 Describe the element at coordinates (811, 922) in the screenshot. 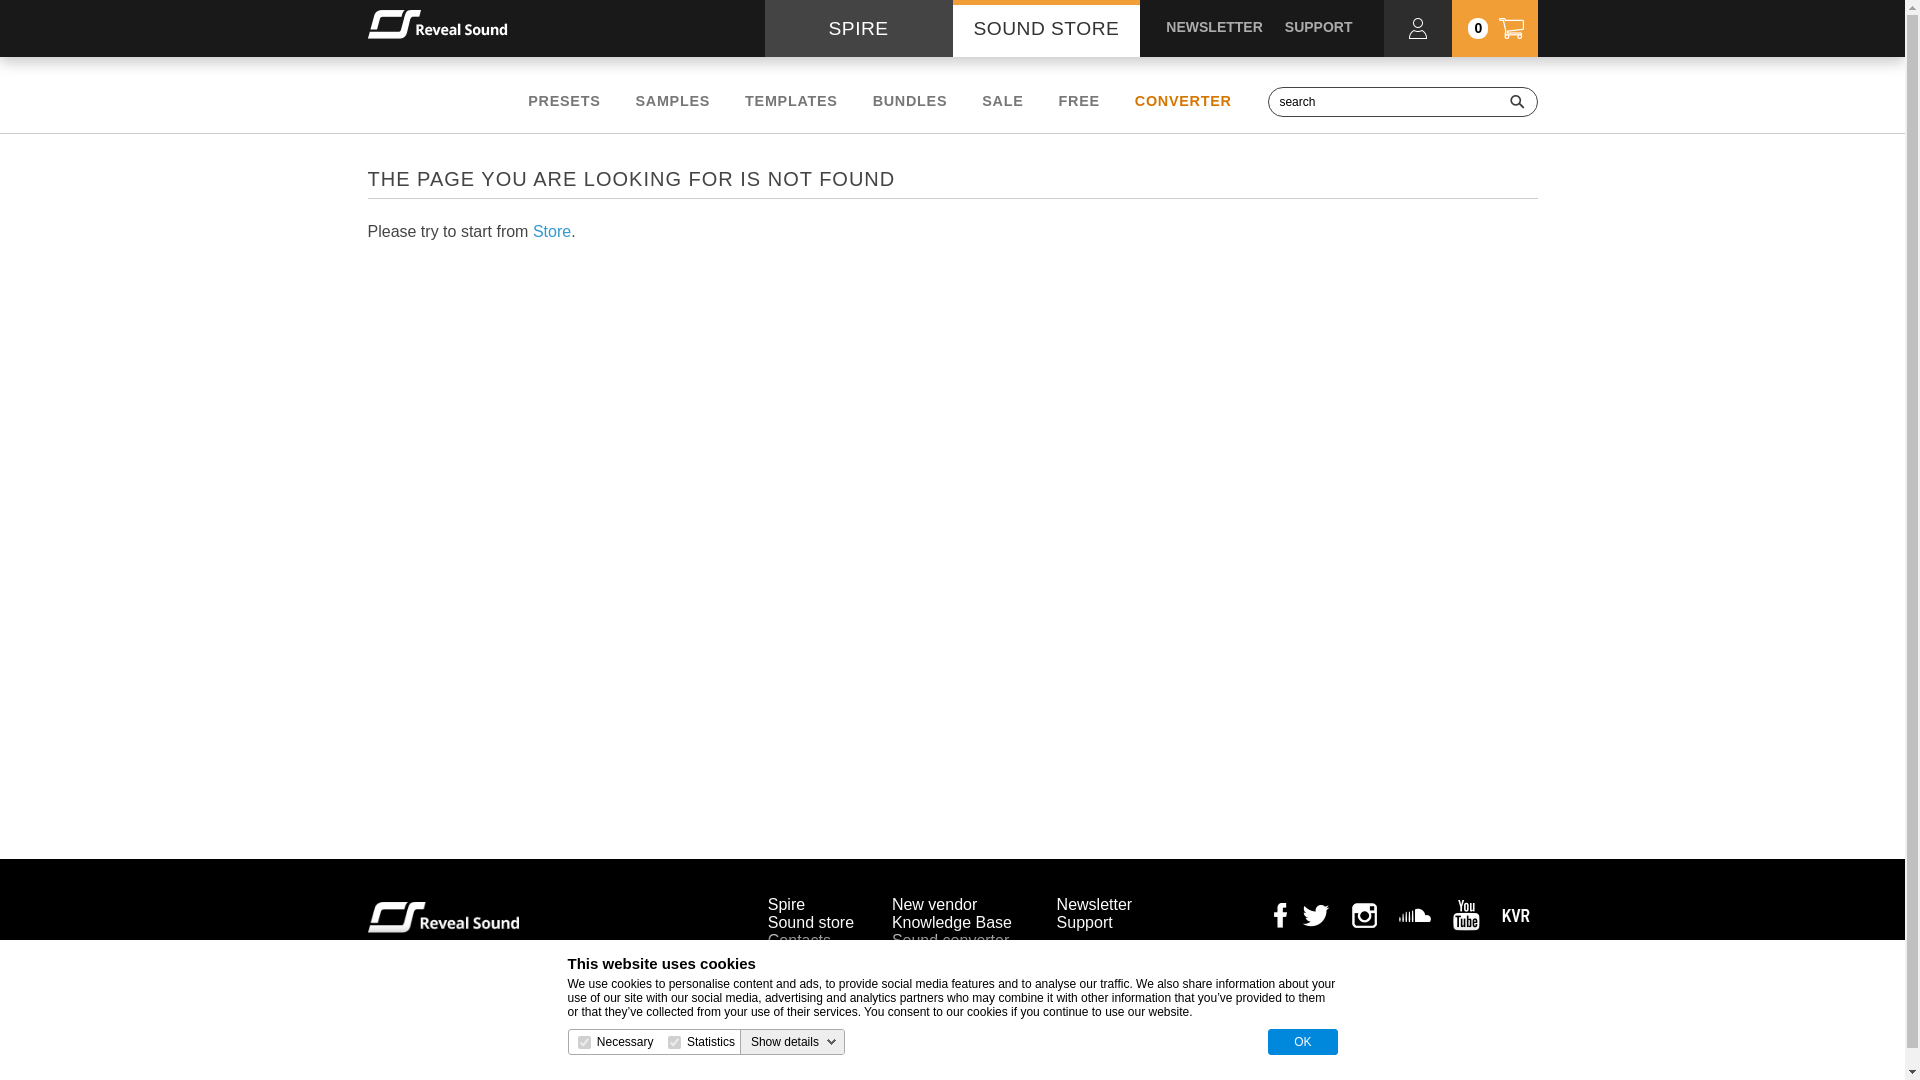

I see `Sound store` at that location.